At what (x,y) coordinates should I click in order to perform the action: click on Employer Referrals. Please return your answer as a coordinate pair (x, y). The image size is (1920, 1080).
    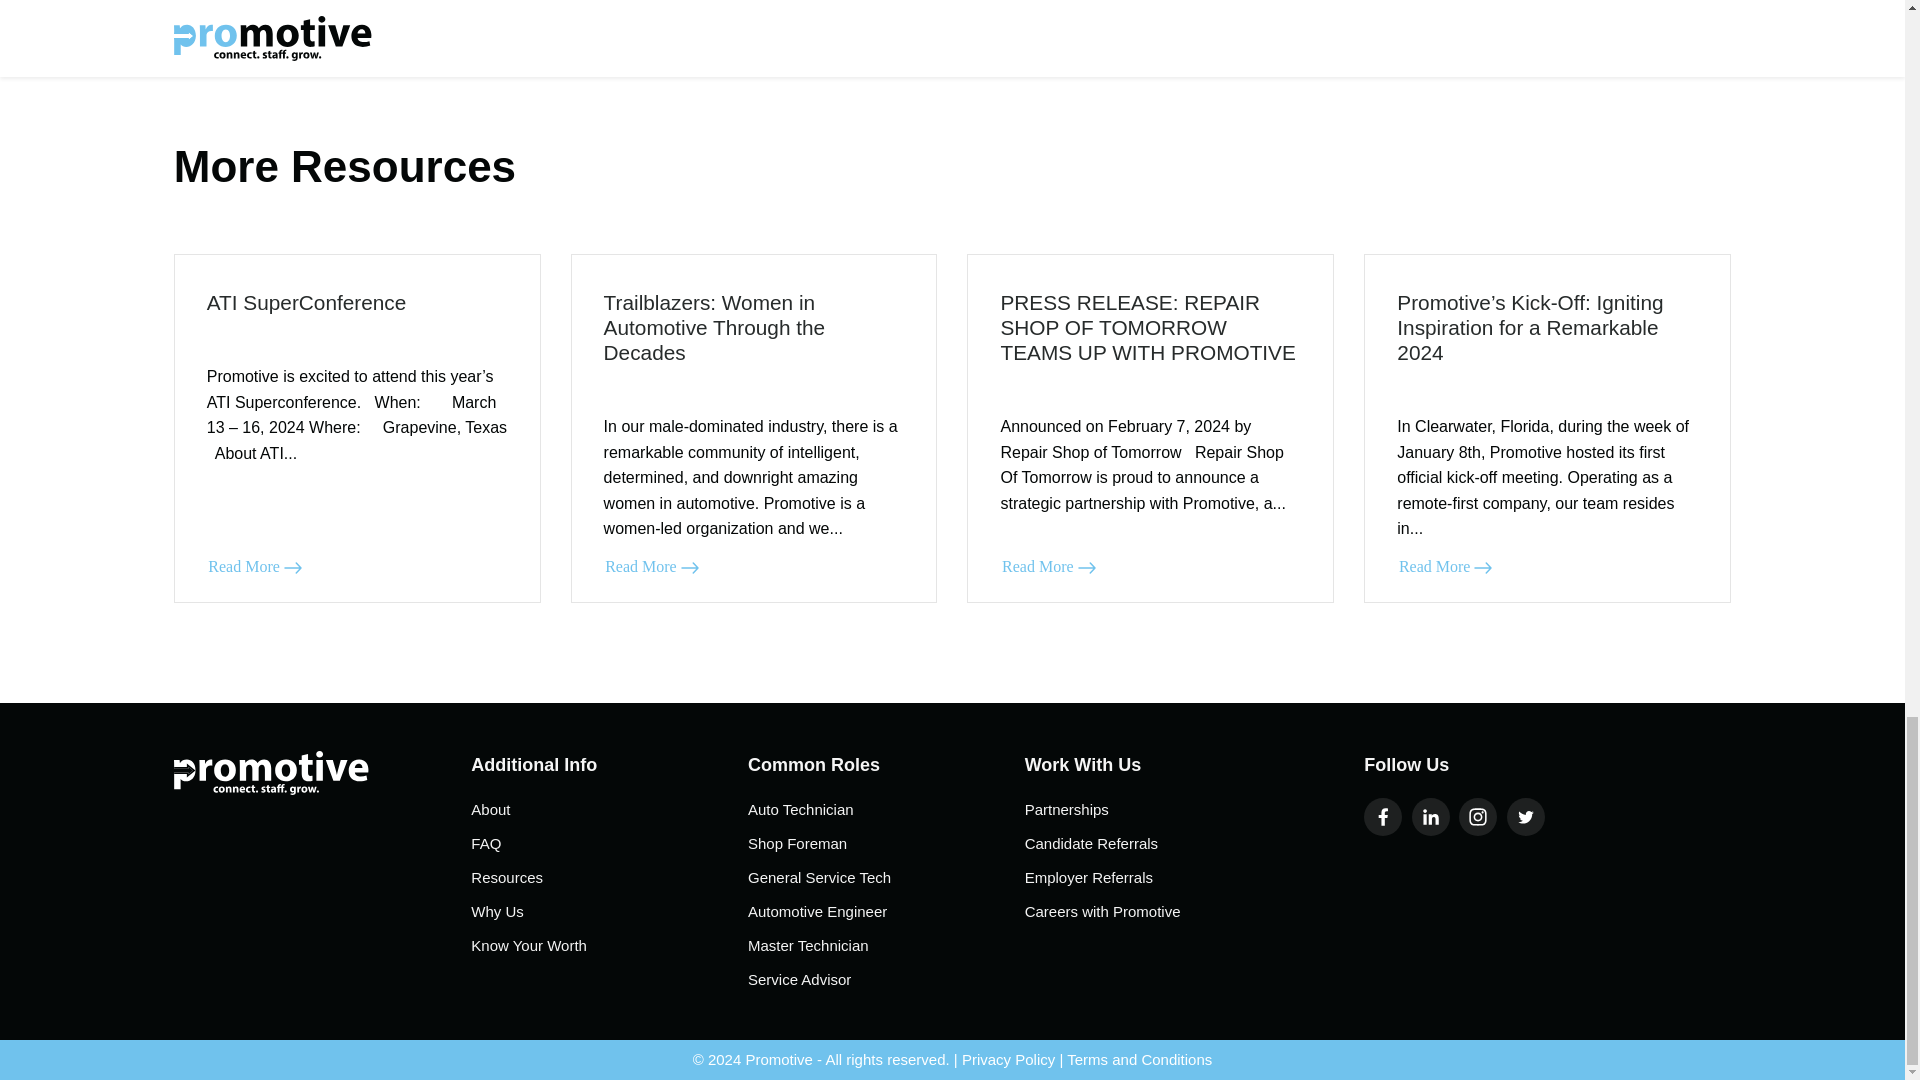
    Looking at the image, I should click on (1163, 878).